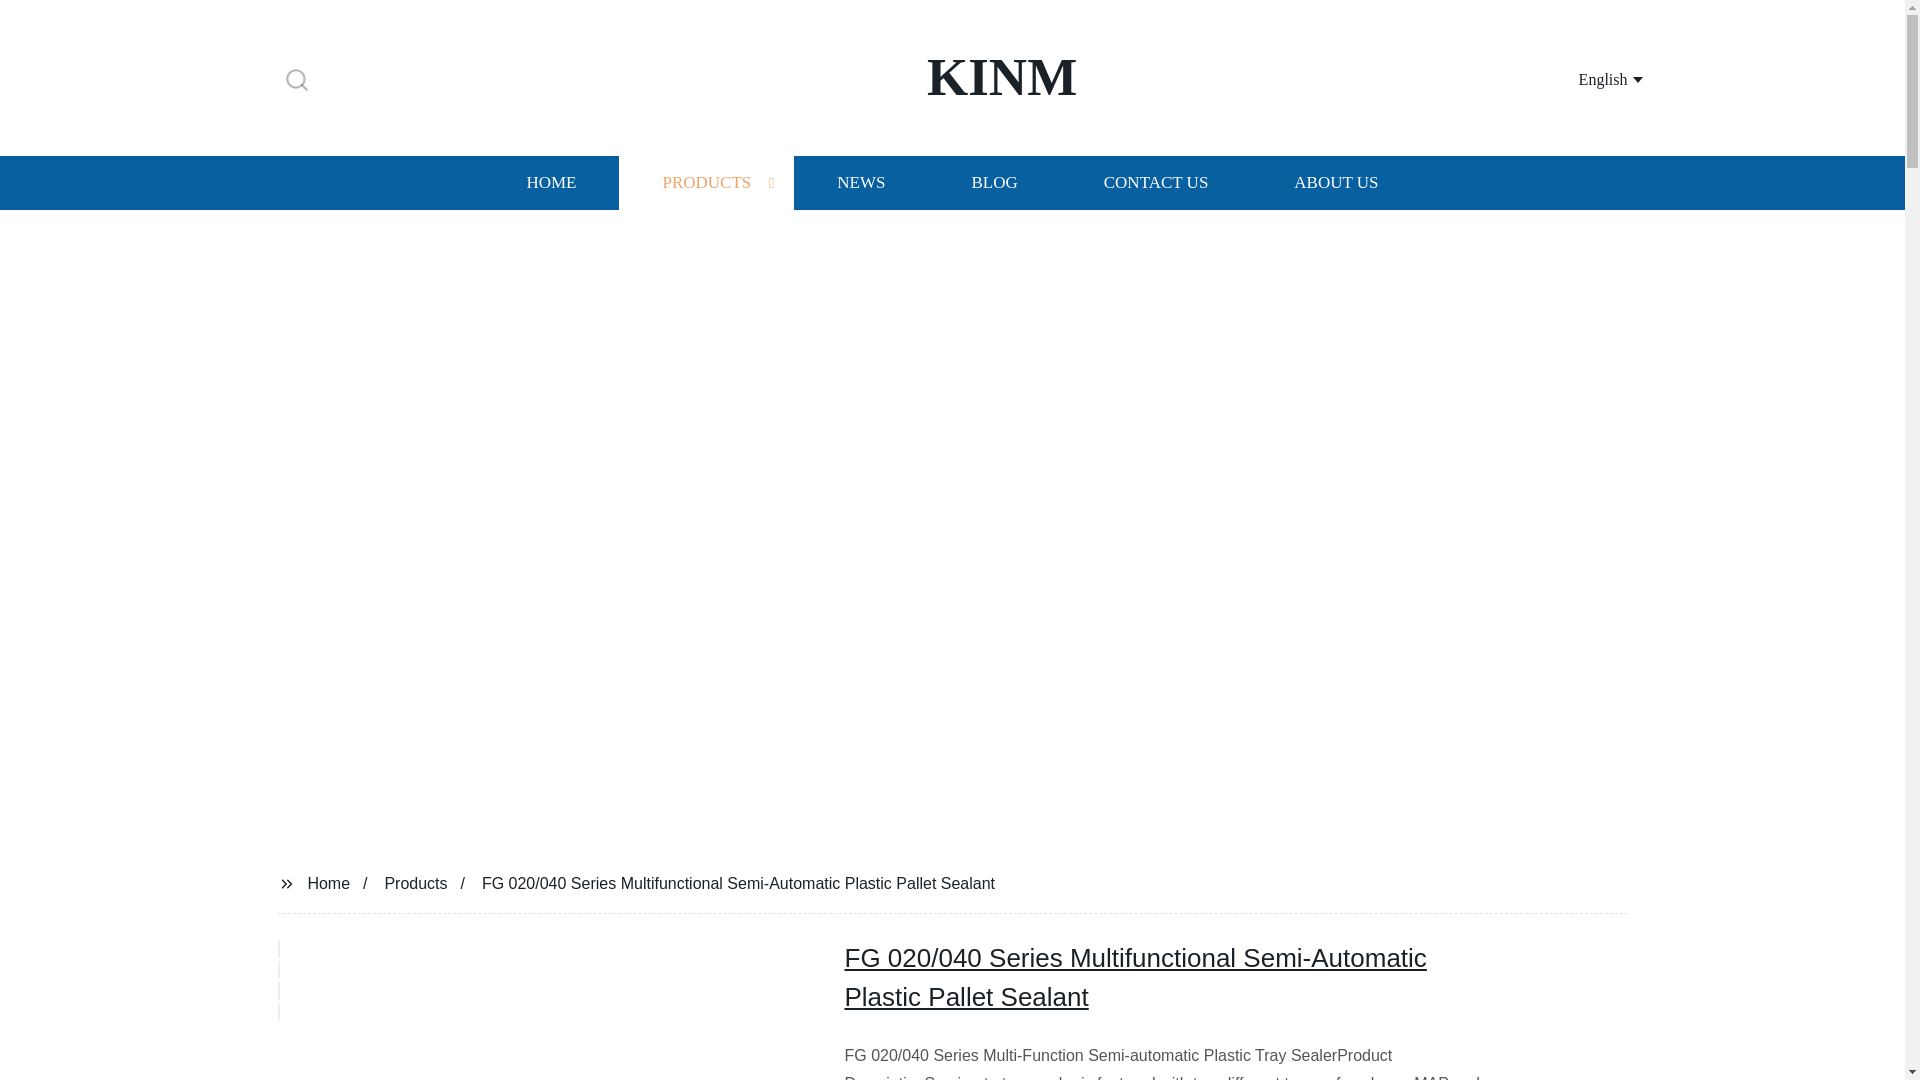  What do you see at coordinates (1156, 182) in the screenshot?
I see `CONTACT US` at bounding box center [1156, 182].